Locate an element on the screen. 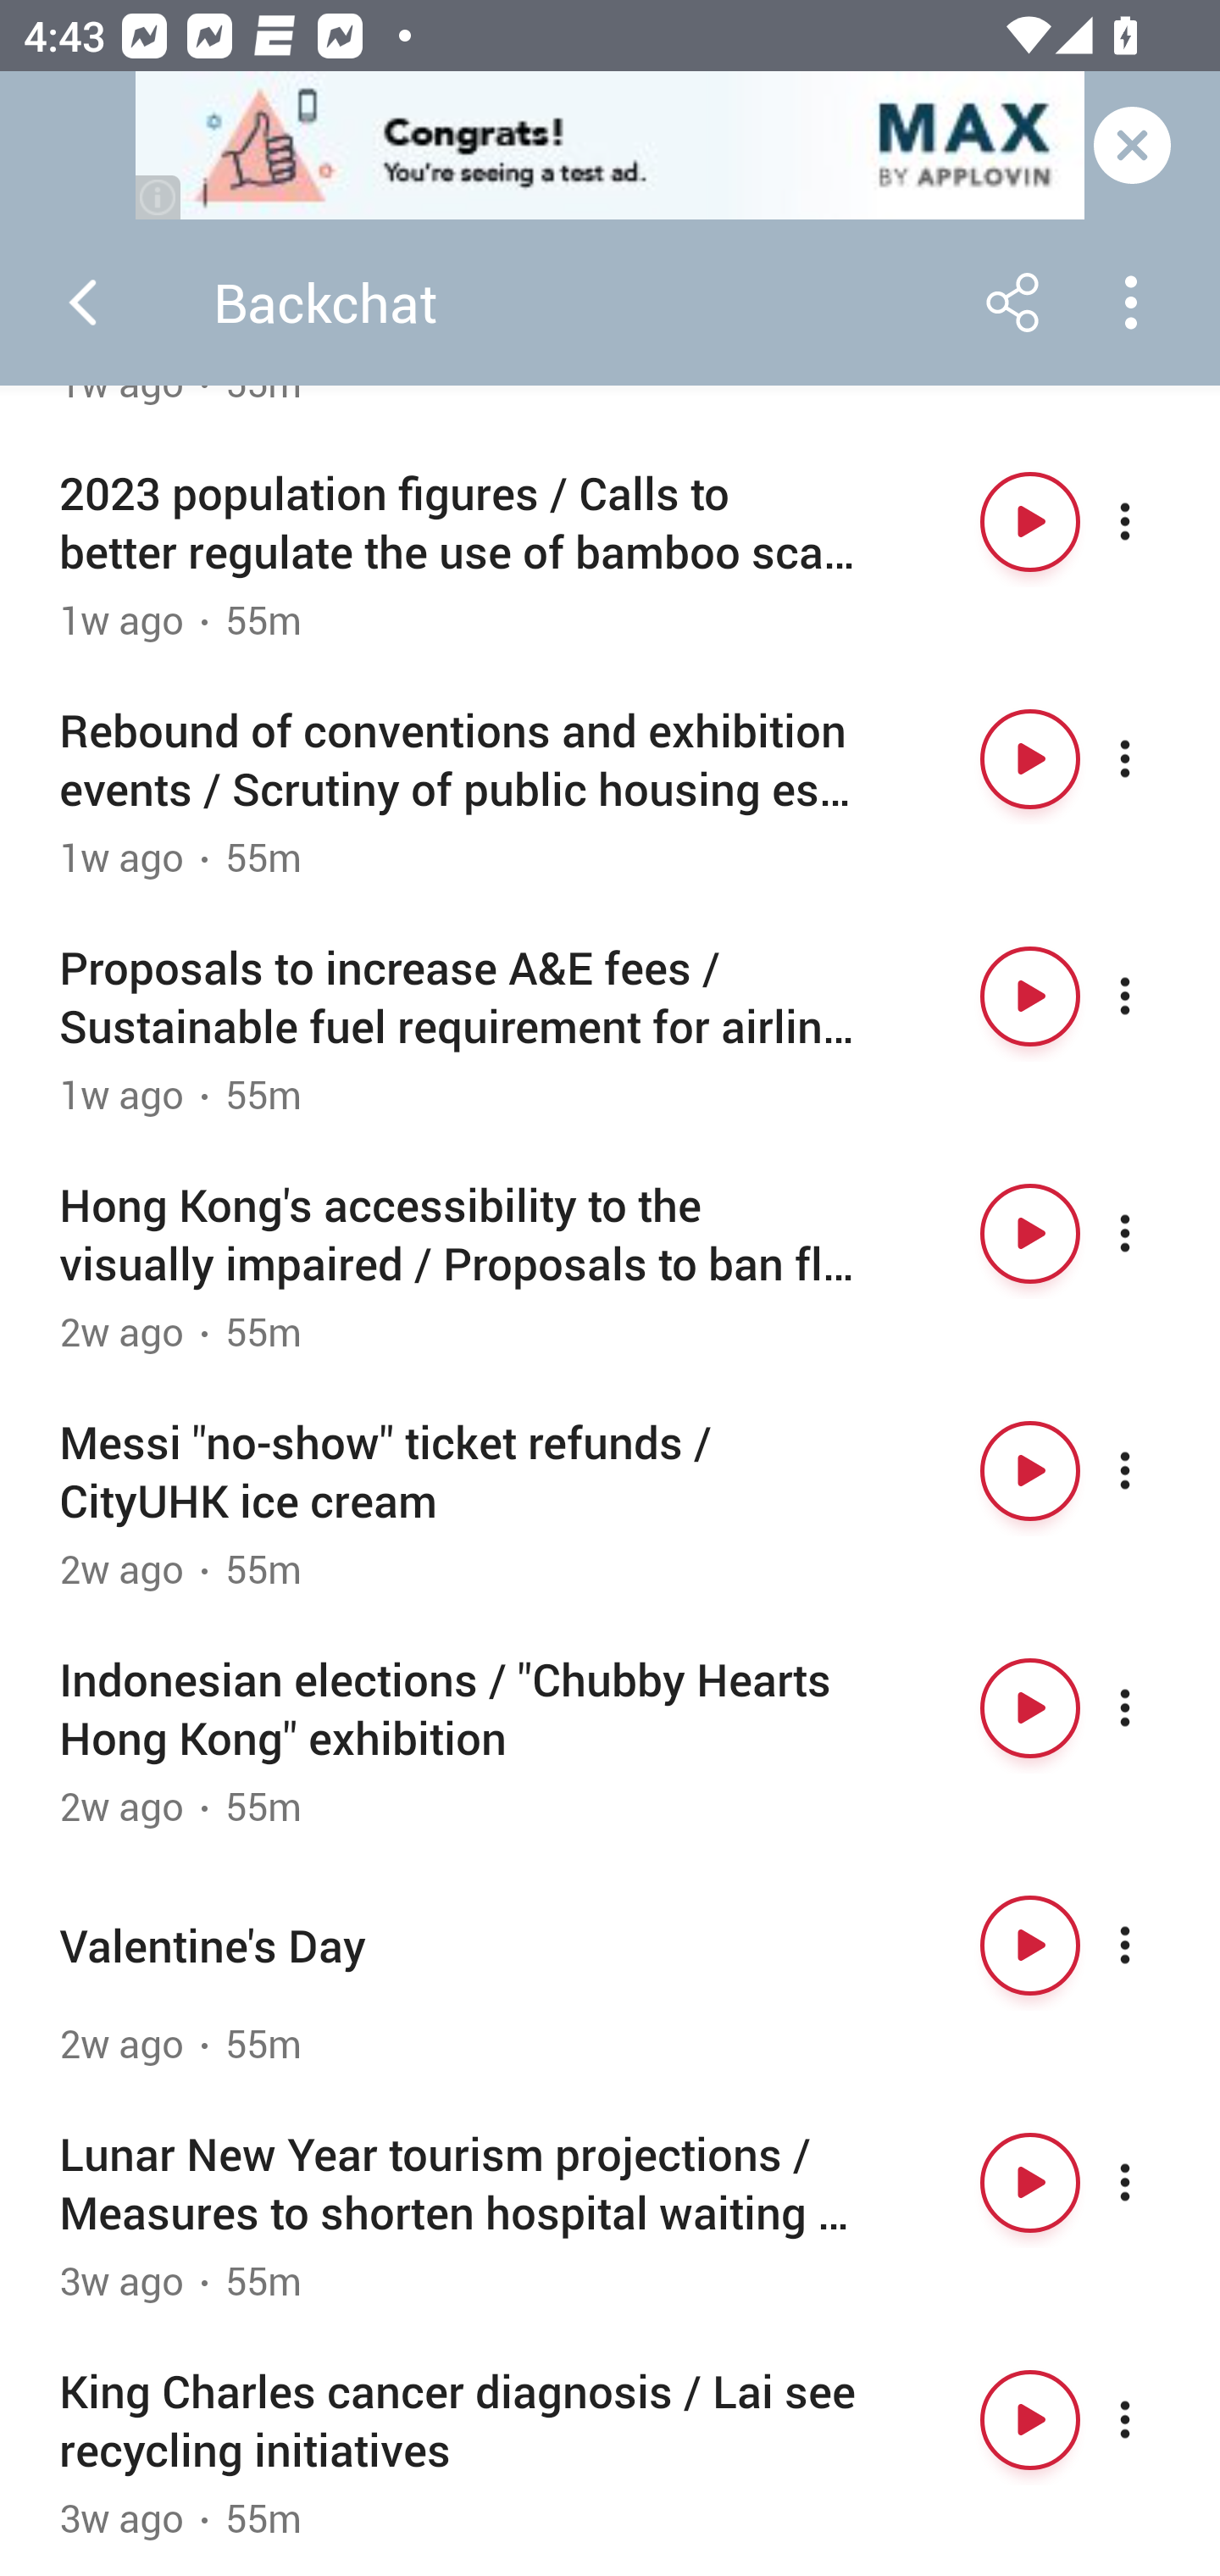 The height and width of the screenshot is (2576, 1220). More options is located at coordinates (1154, 758).